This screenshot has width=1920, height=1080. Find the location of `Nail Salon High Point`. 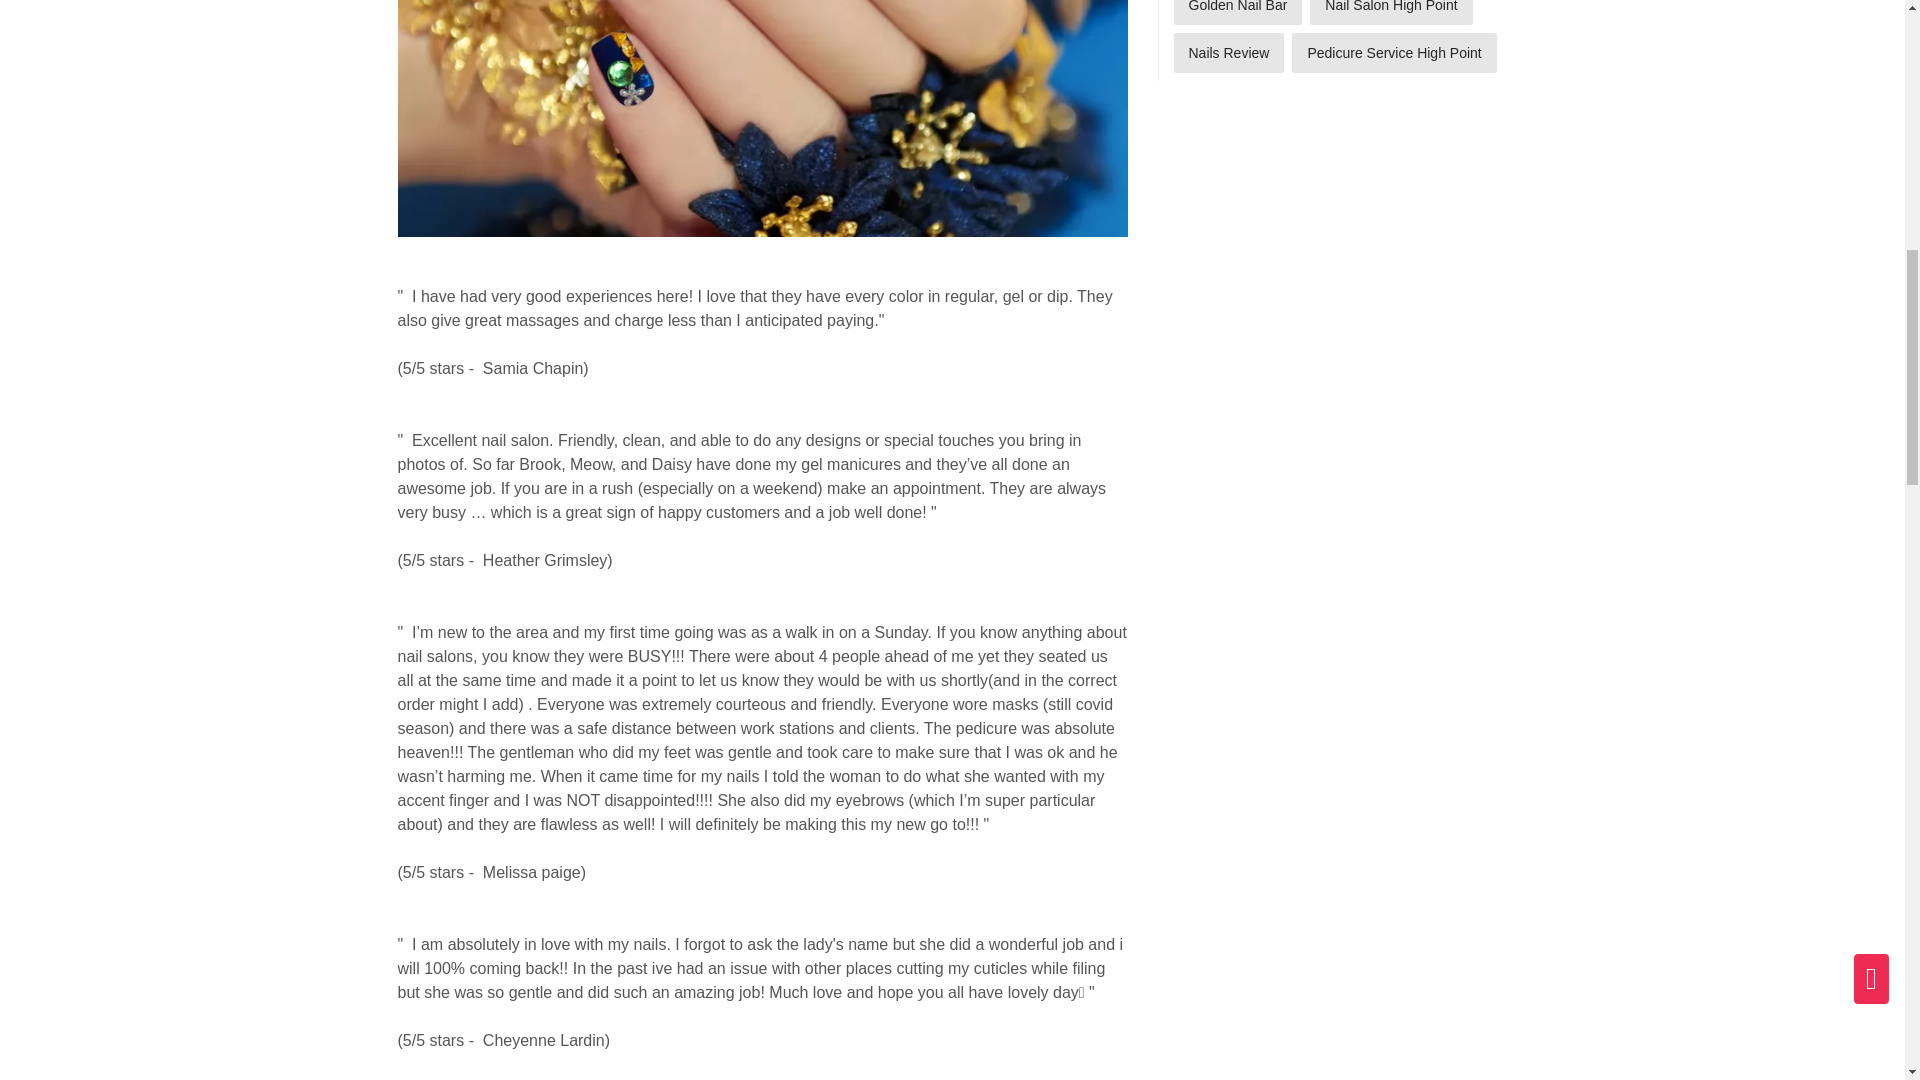

Nail Salon High Point is located at coordinates (1390, 12).